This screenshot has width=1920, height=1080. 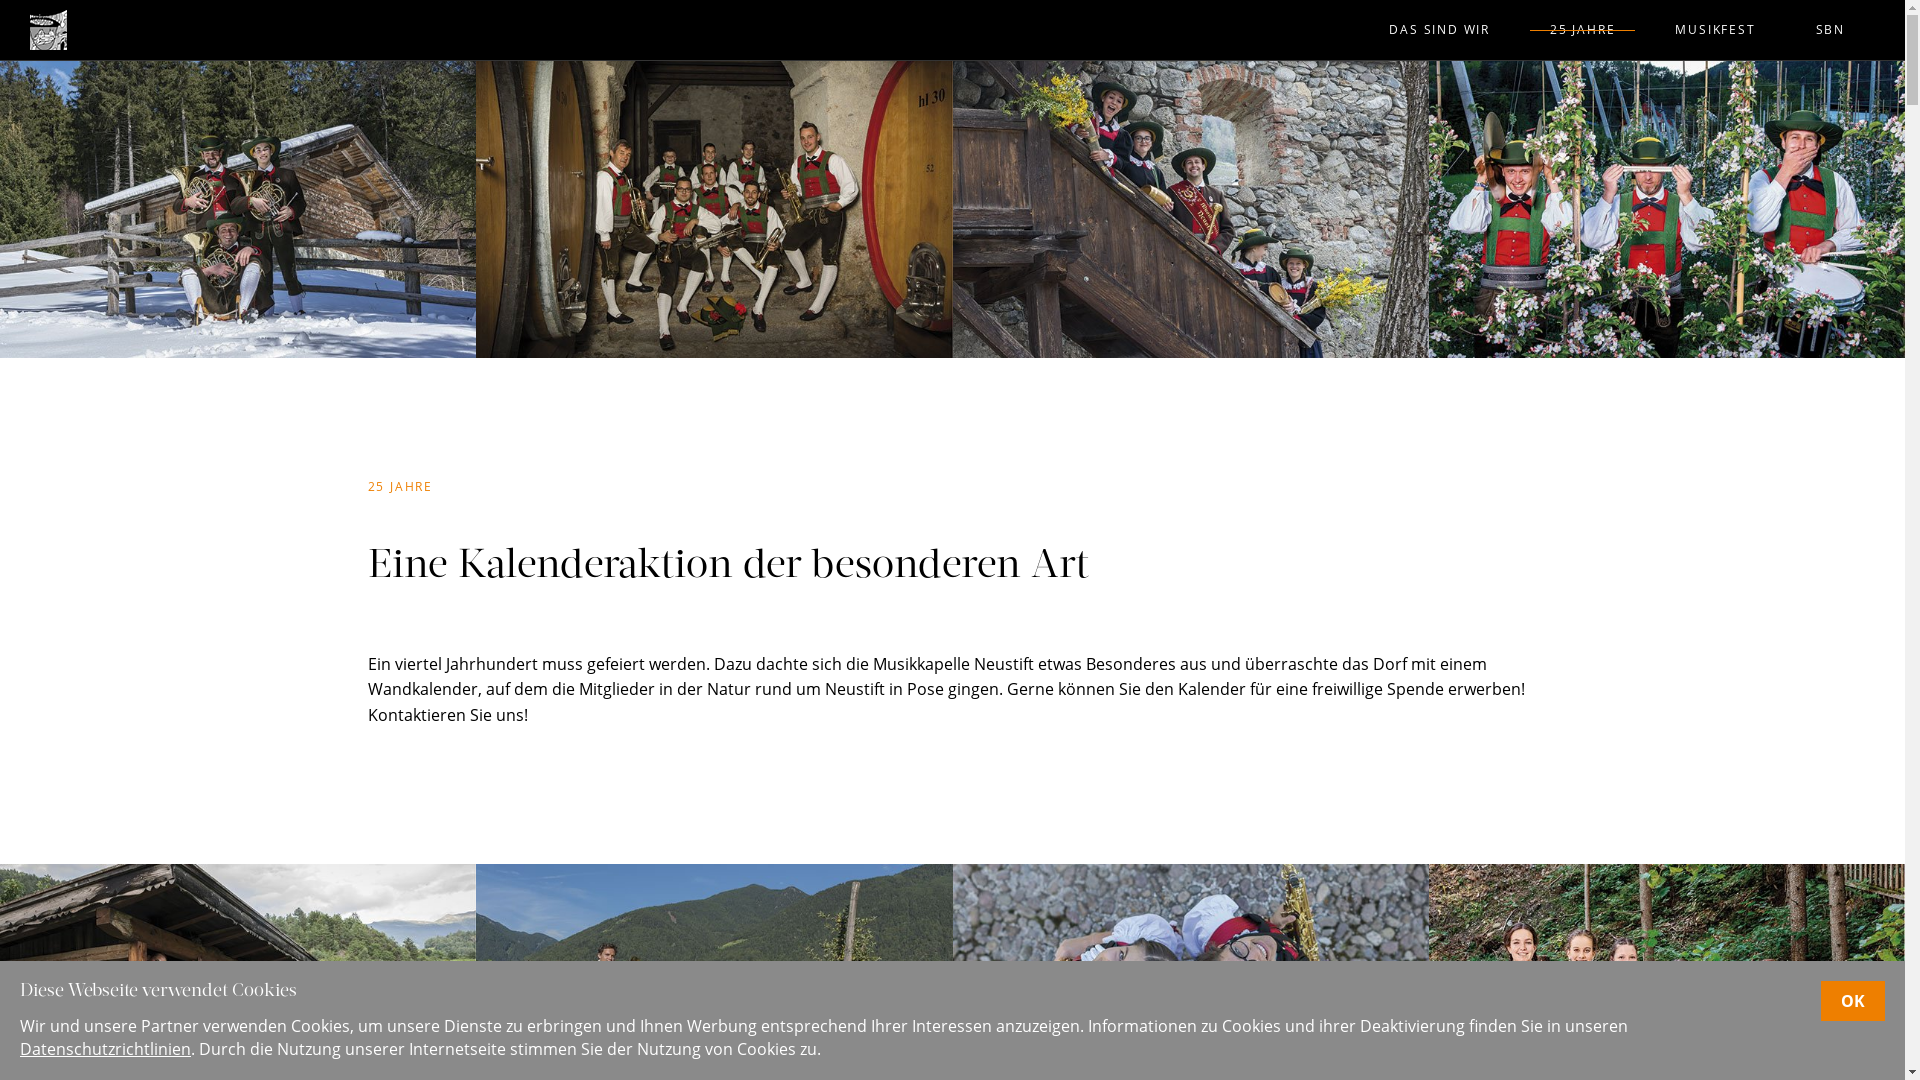 I want to click on OK, so click(x=1853, y=1001).